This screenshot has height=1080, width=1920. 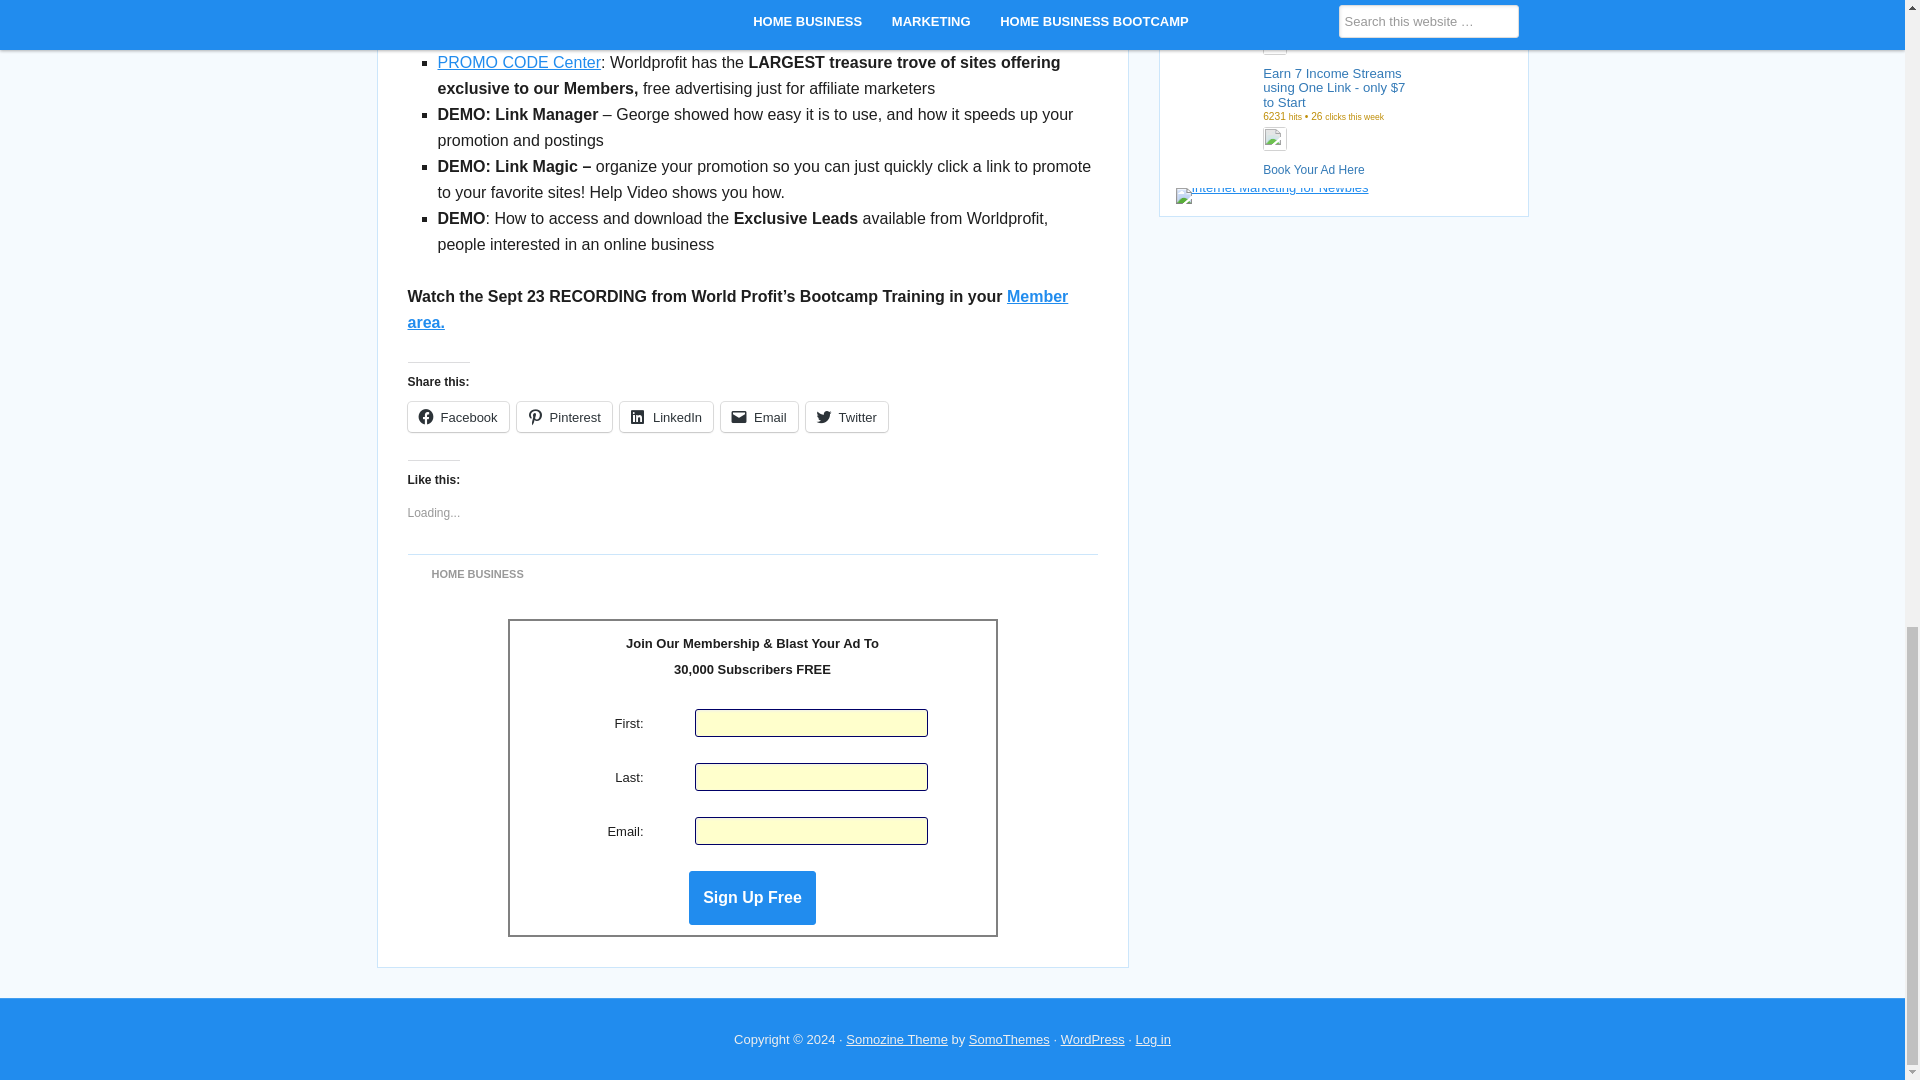 I want to click on Email, so click(x=760, y=416).